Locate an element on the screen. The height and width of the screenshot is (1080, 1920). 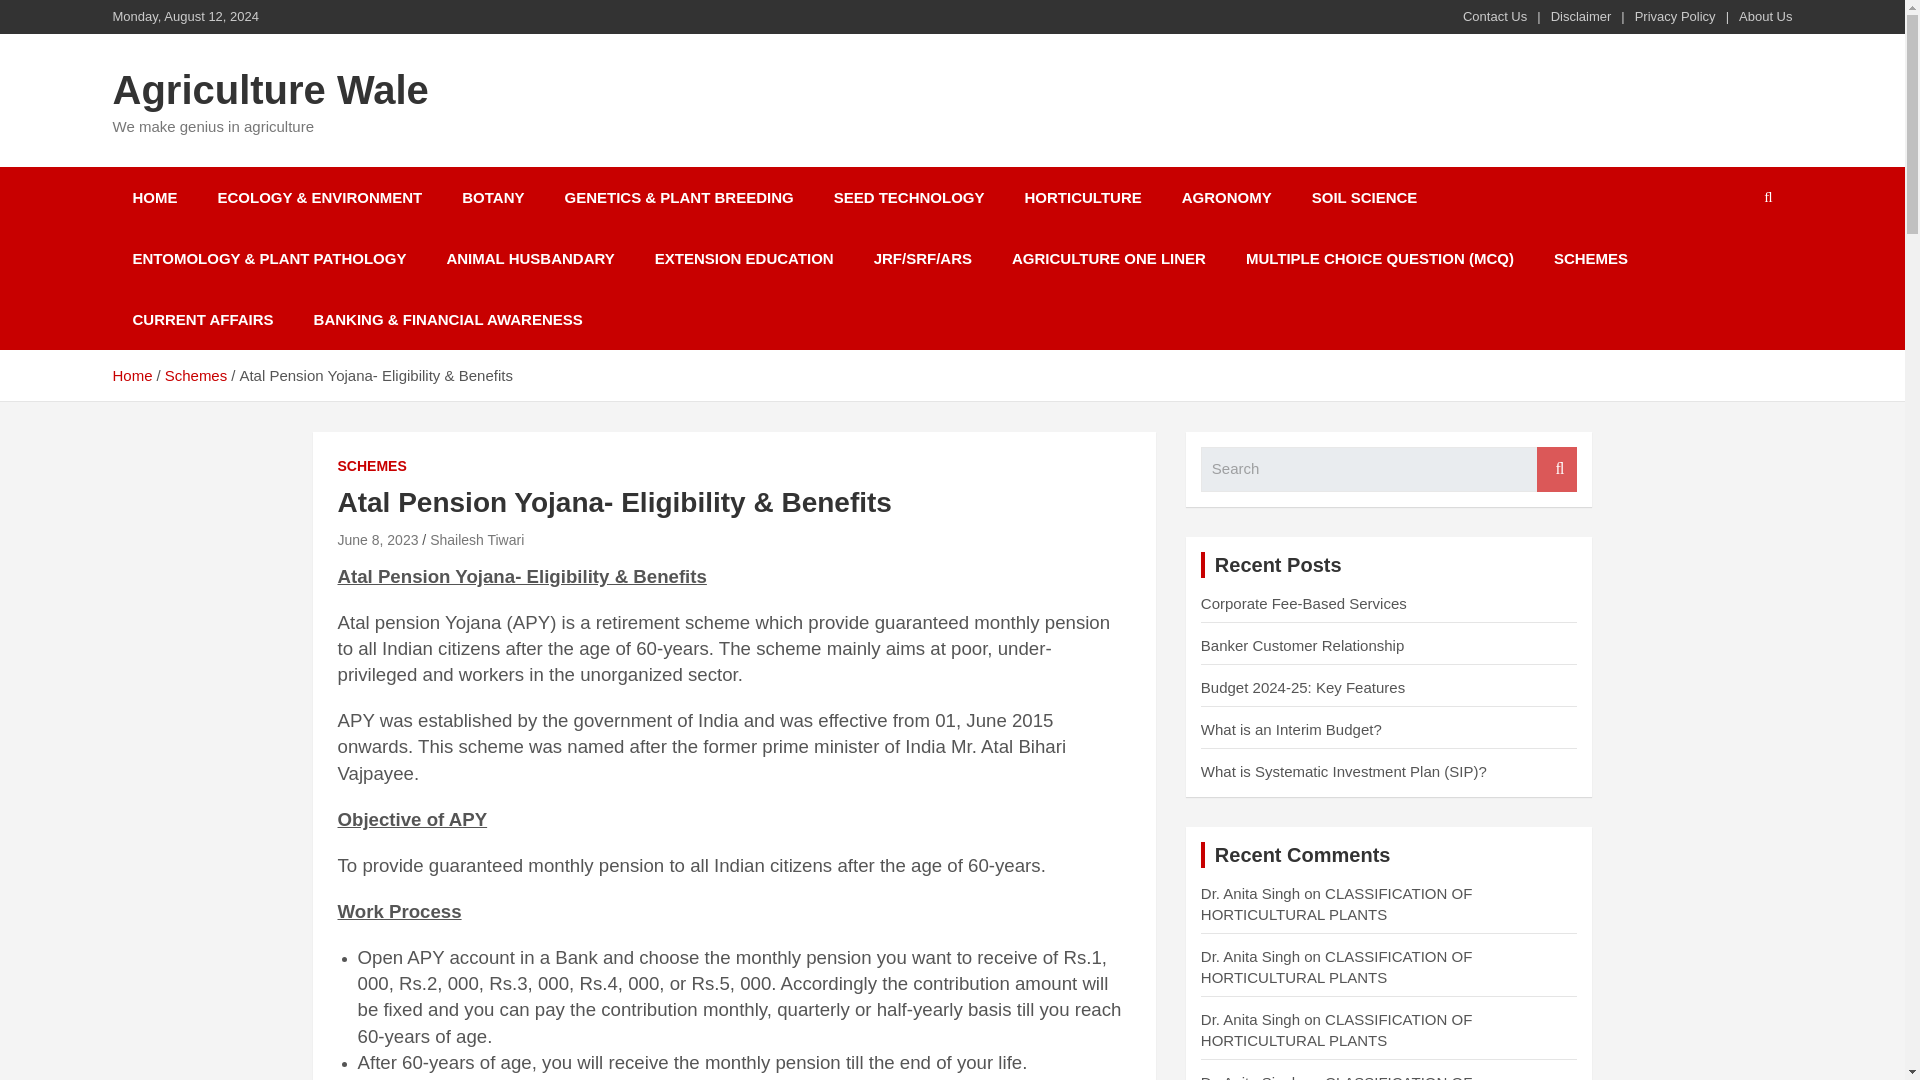
HORTICULTURE is located at coordinates (1082, 197).